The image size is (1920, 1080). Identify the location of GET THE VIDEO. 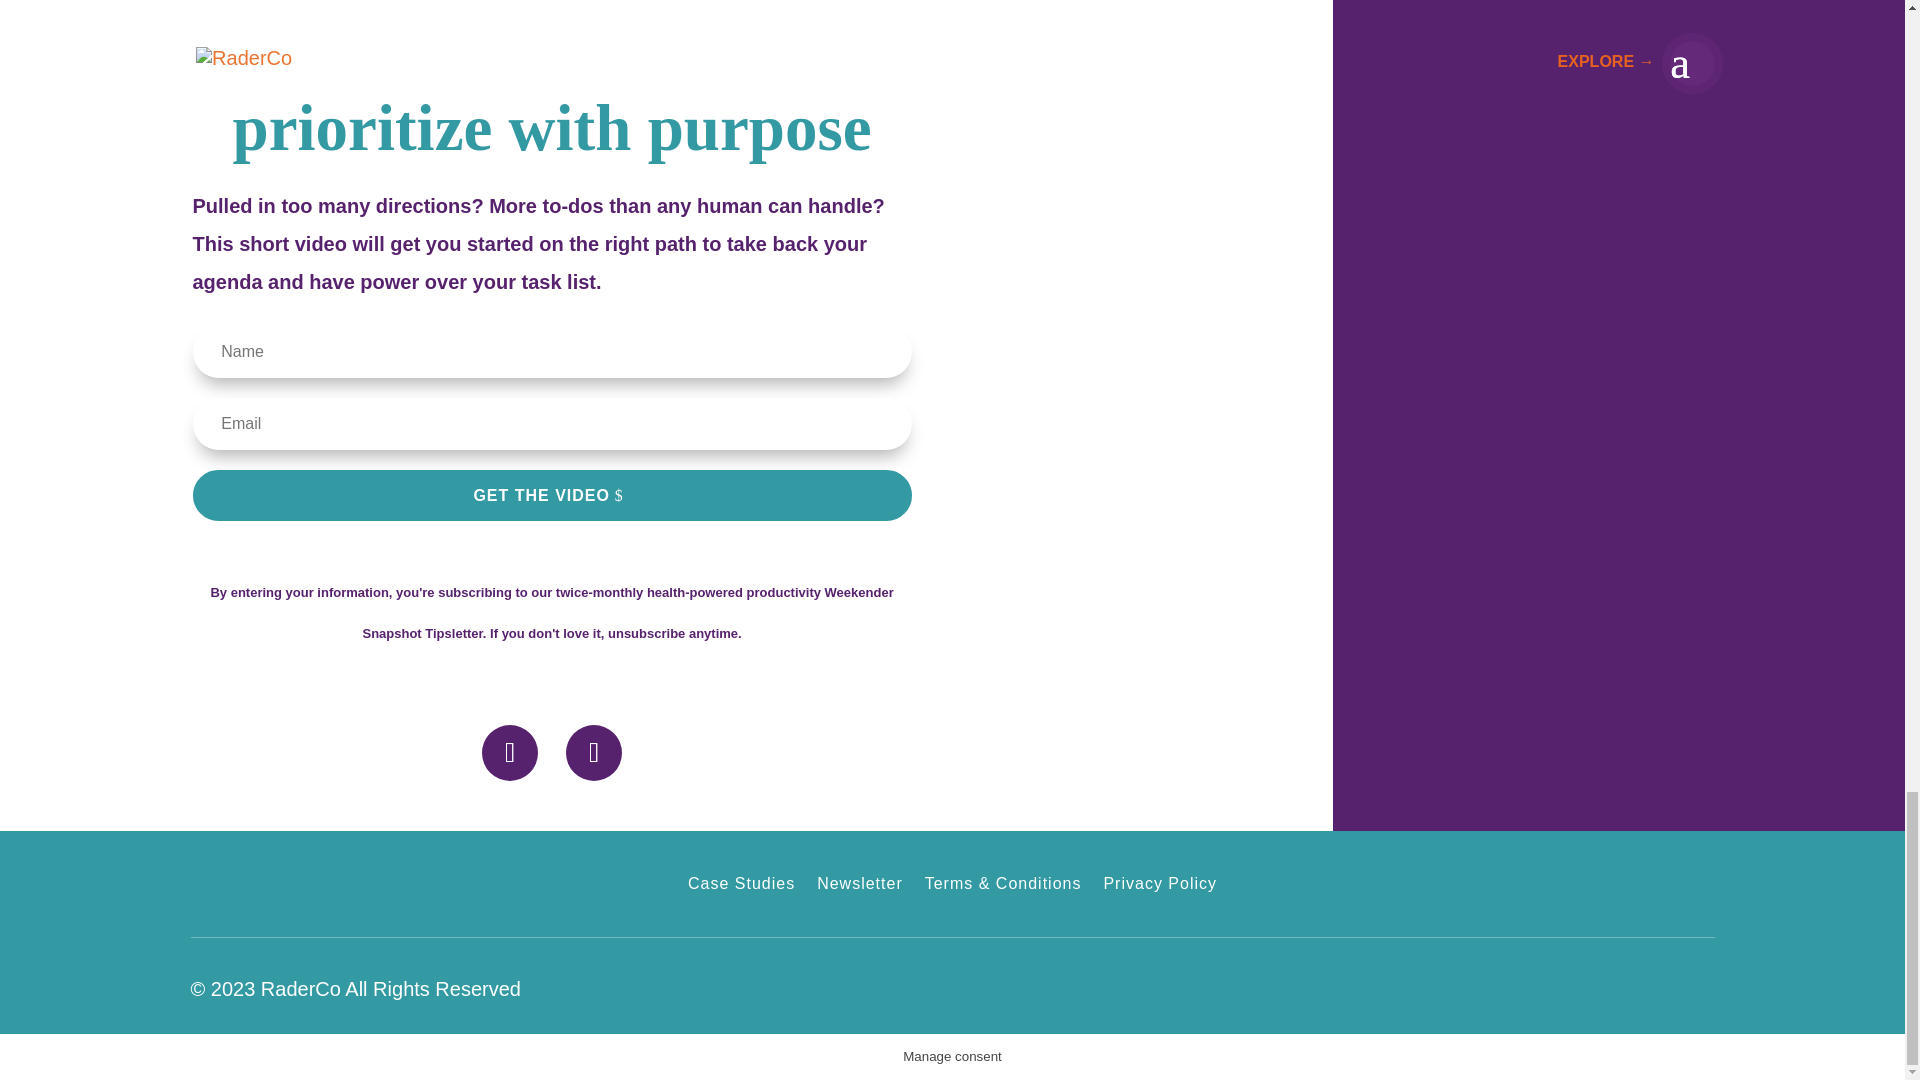
(551, 494).